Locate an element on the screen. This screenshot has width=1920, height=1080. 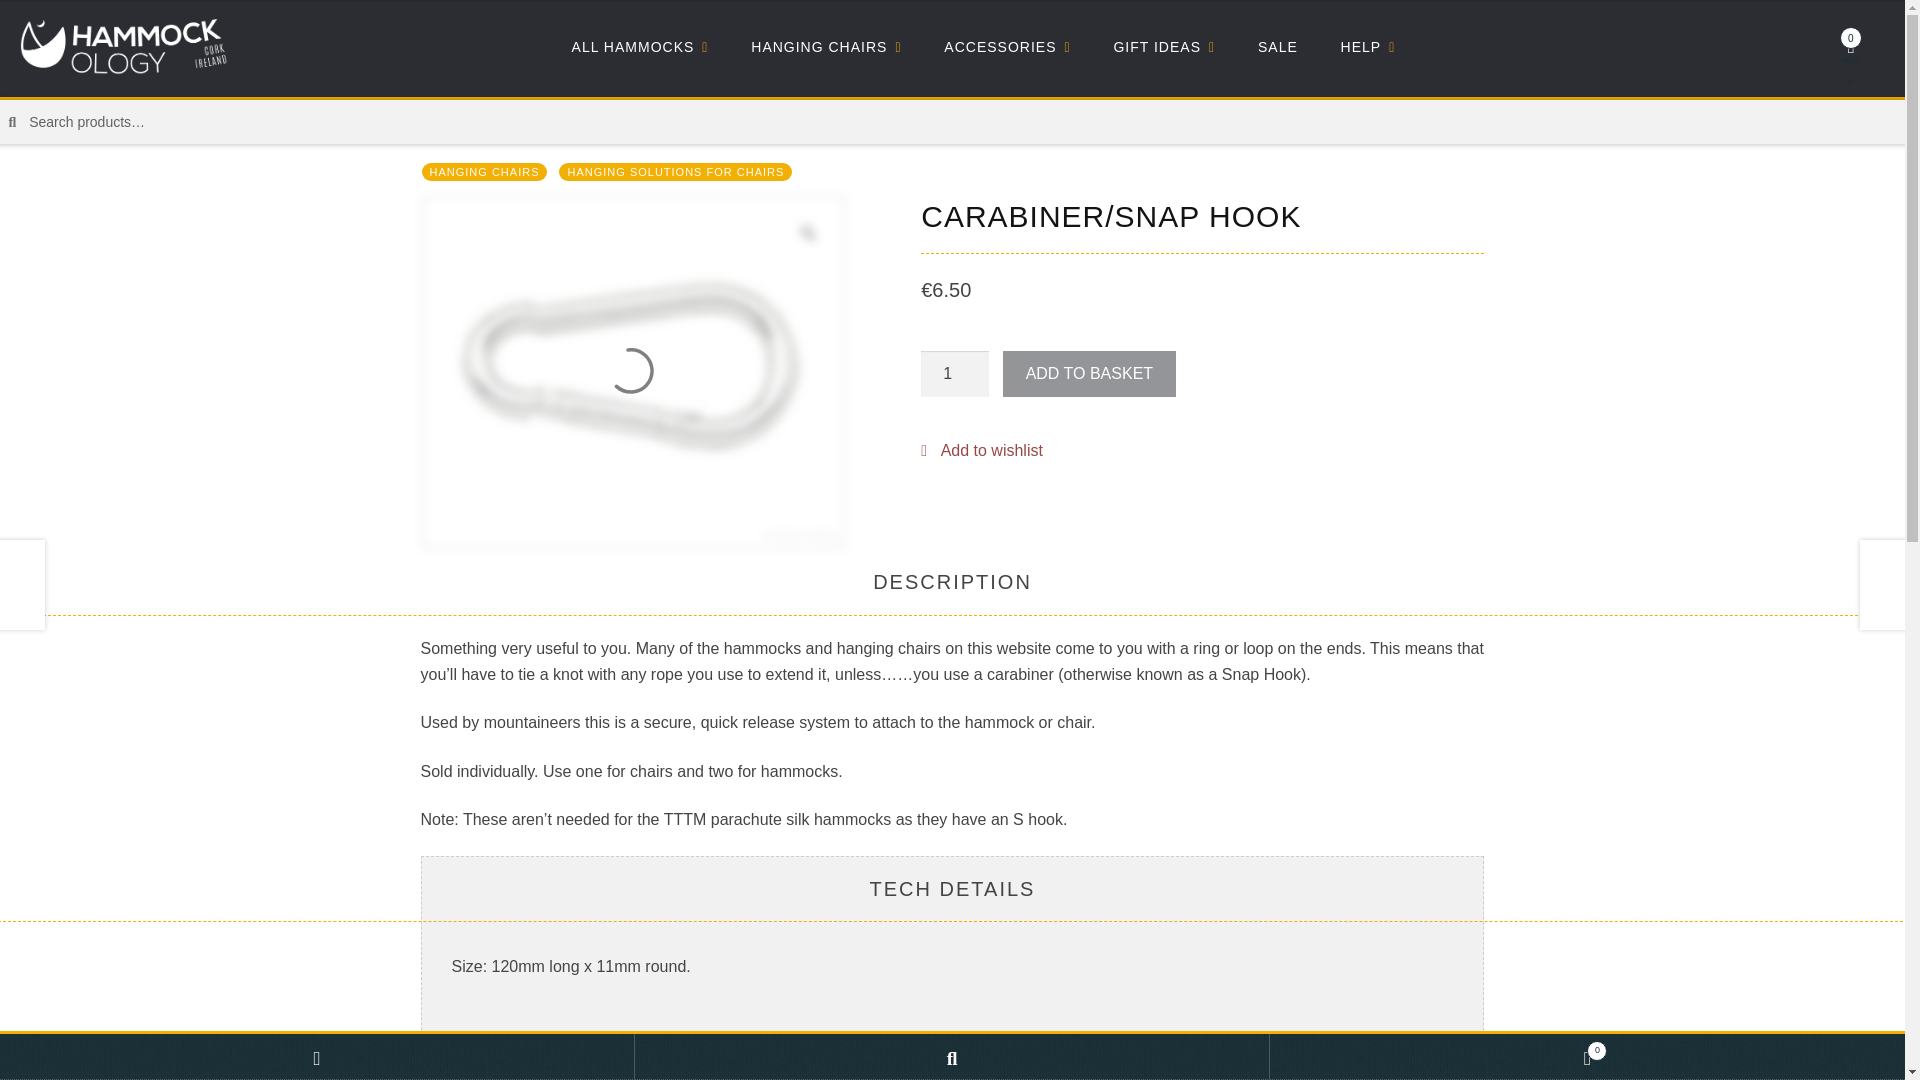
1 is located at coordinates (954, 374).